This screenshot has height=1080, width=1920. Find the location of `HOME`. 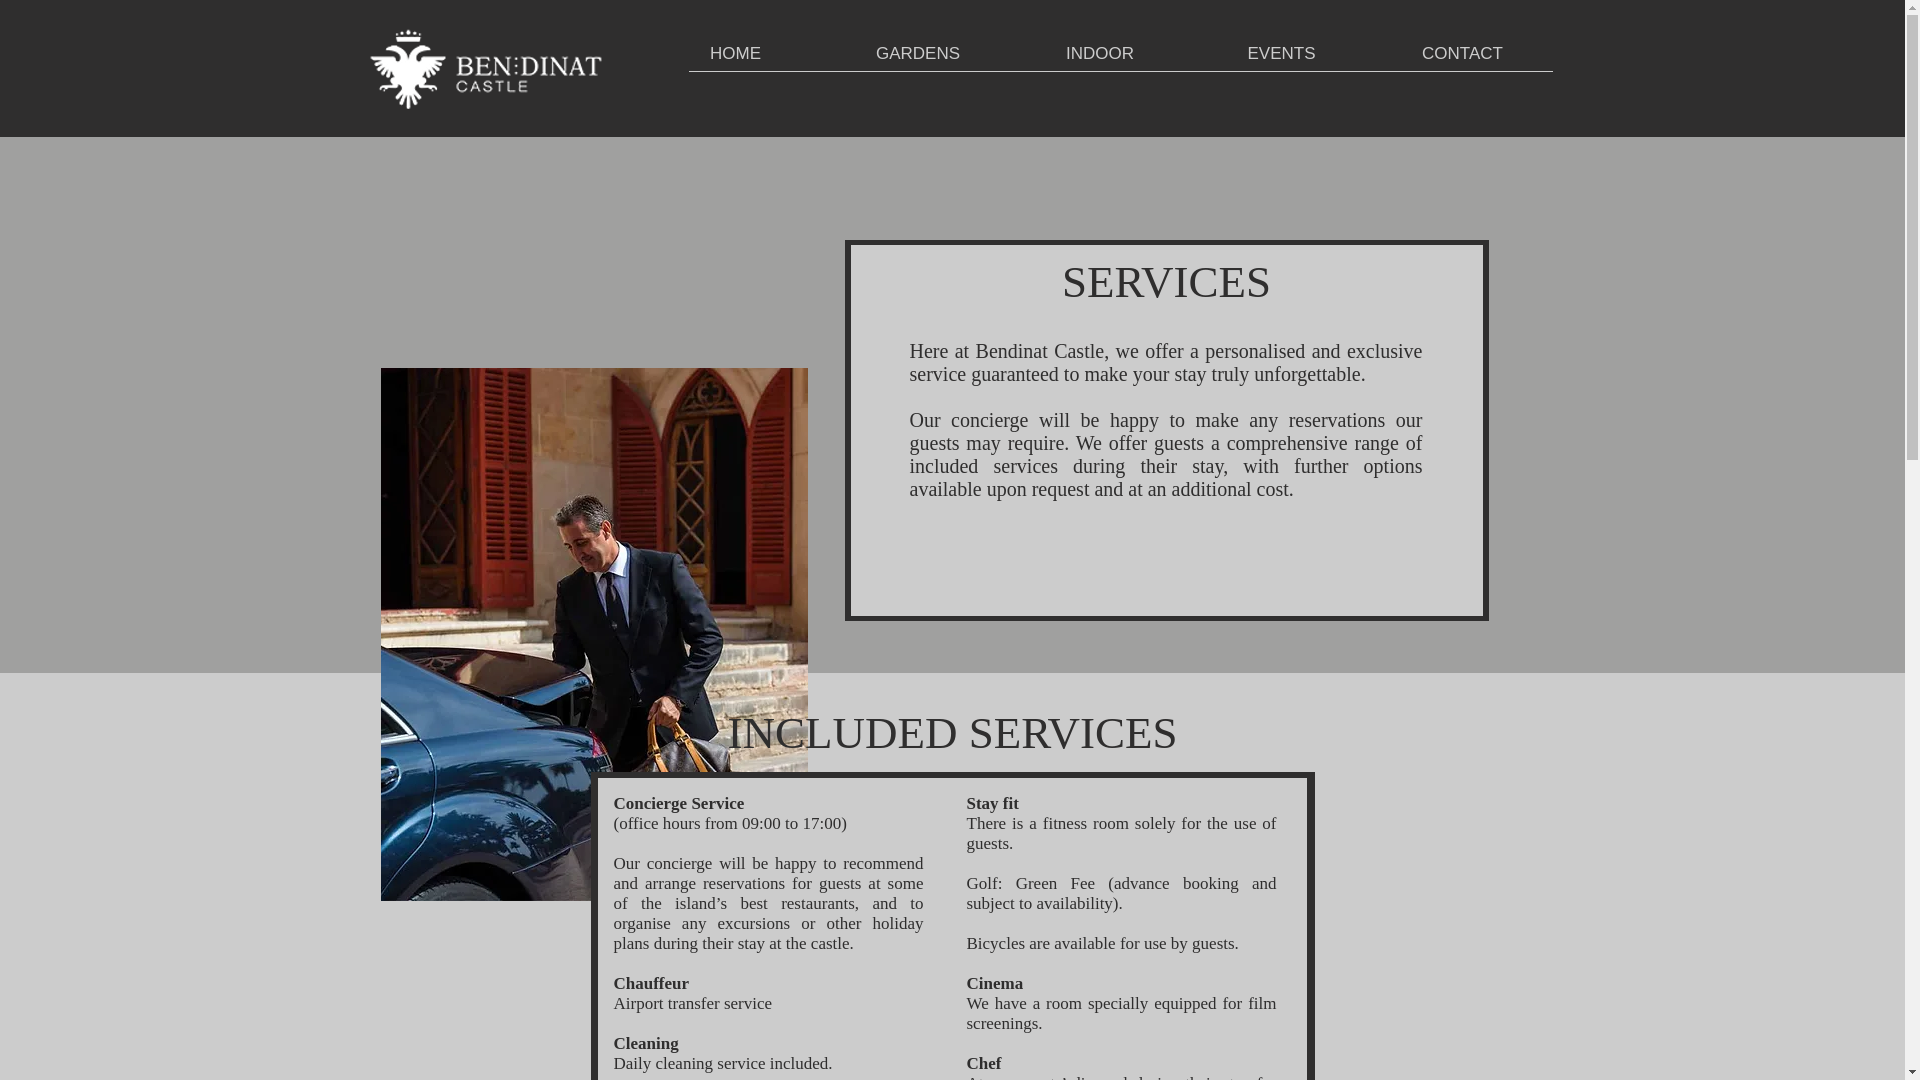

HOME is located at coordinates (734, 53).